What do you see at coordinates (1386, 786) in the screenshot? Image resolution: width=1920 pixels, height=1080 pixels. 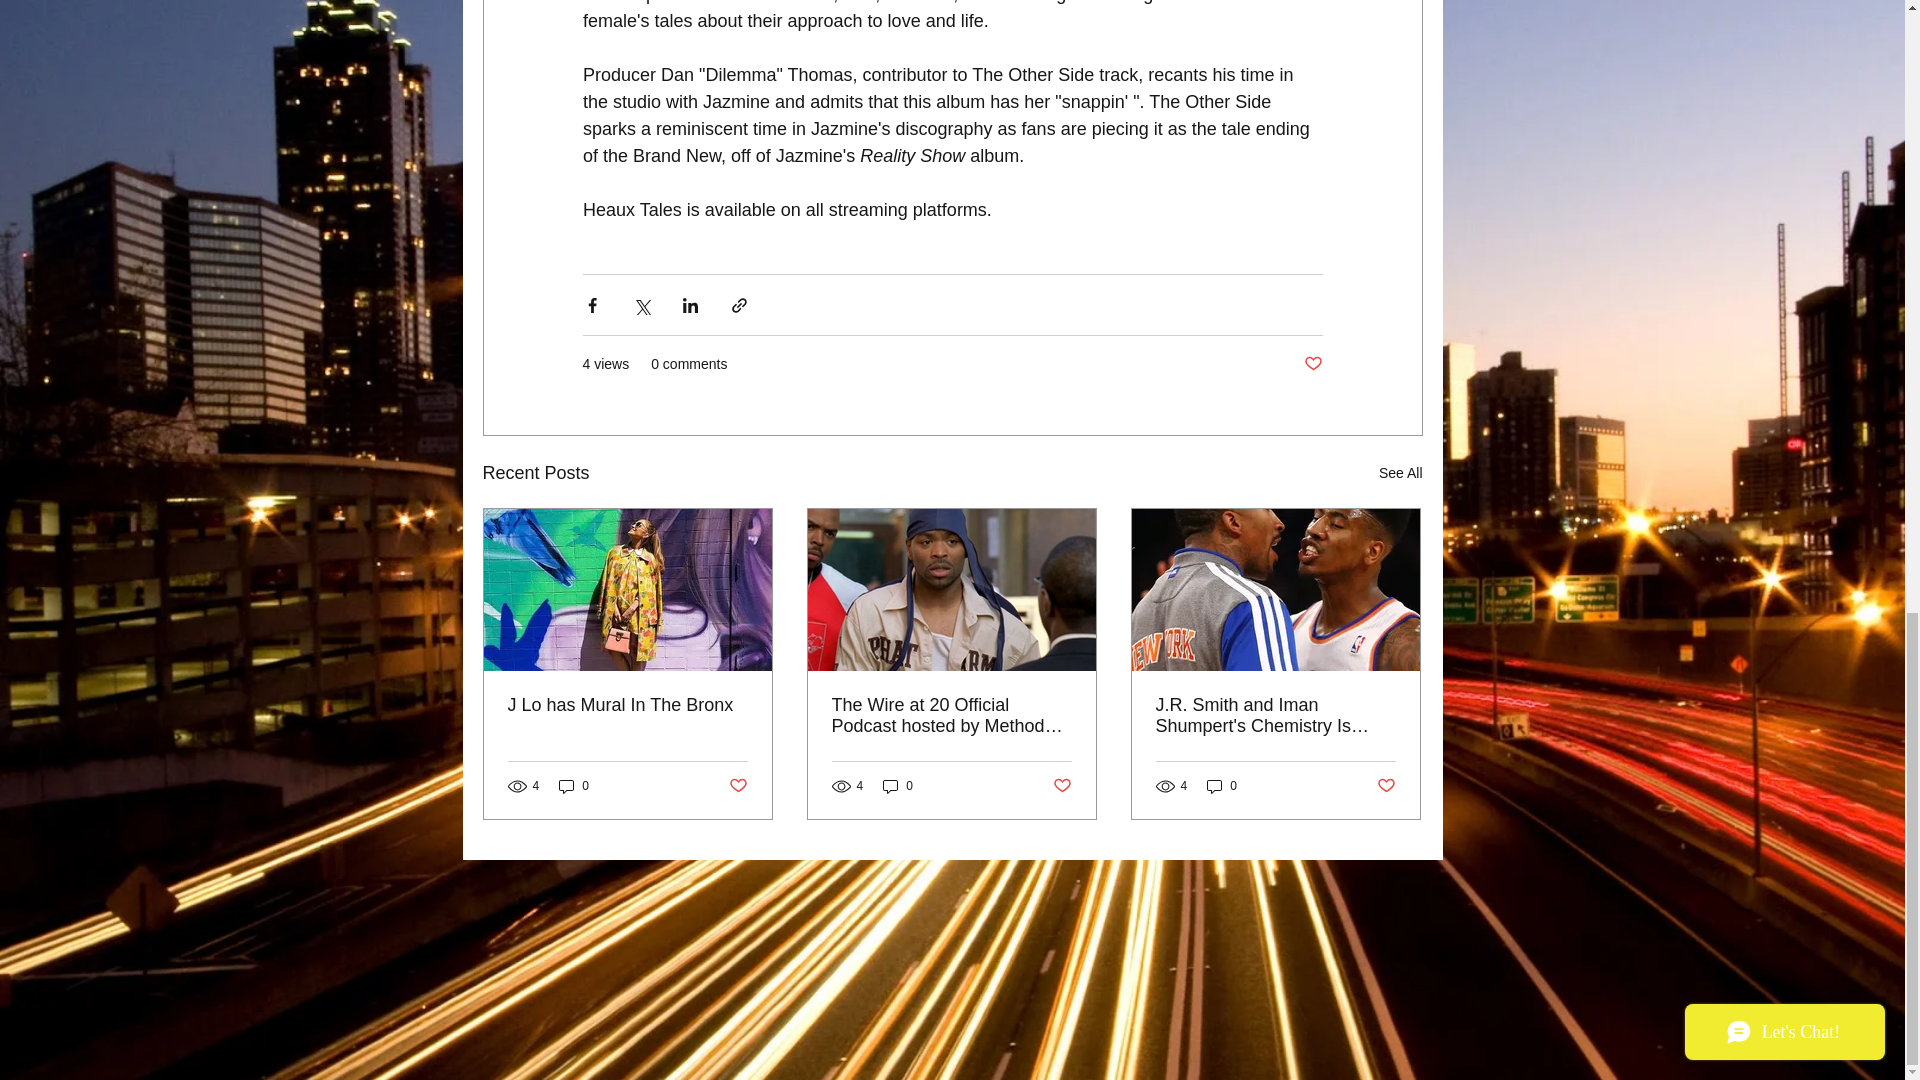 I see `Post not marked as liked` at bounding box center [1386, 786].